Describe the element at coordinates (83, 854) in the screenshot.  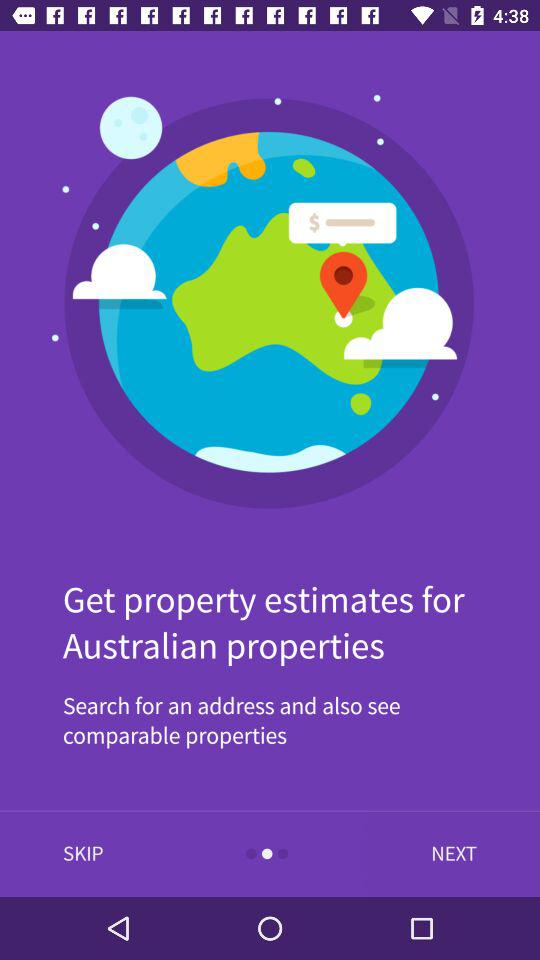
I see `launch the item below search for an item` at that location.